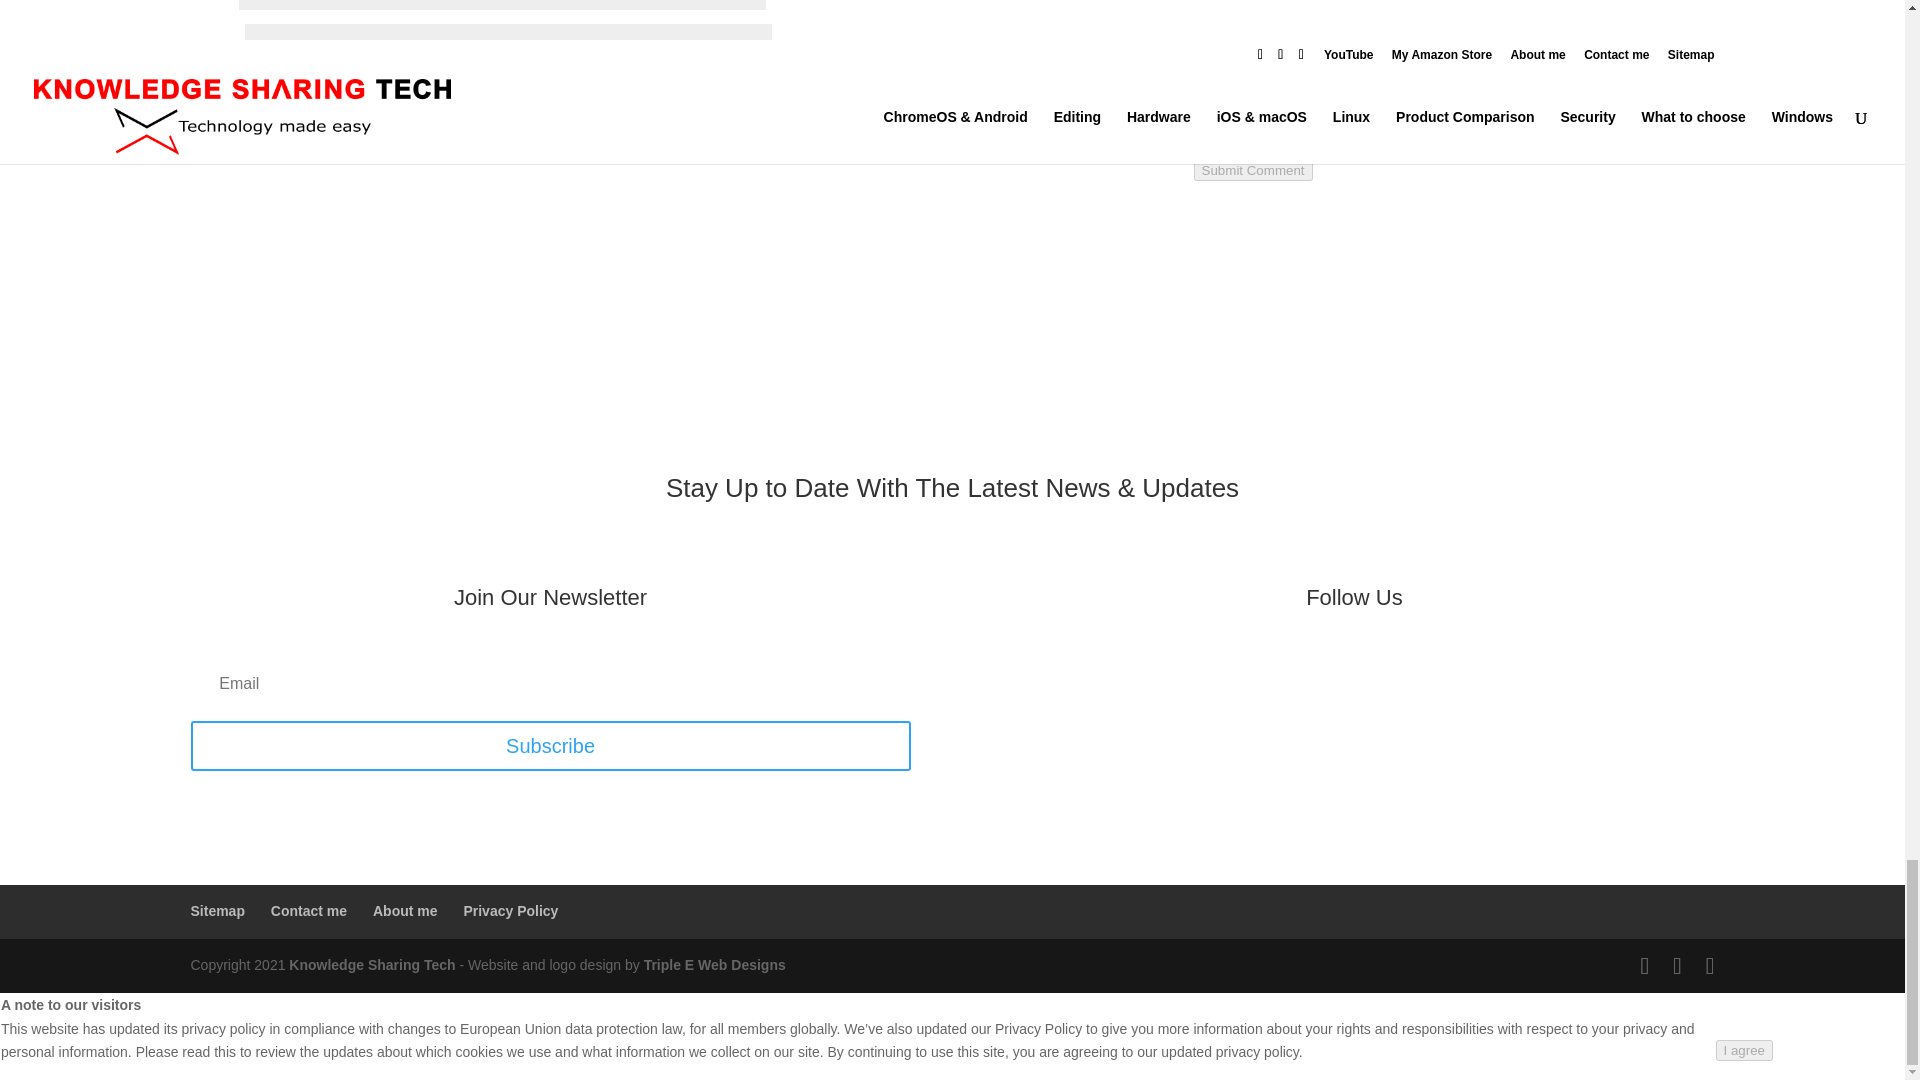 This screenshot has height=1080, width=1920. Describe the element at coordinates (200, 130) in the screenshot. I see `1` at that location.